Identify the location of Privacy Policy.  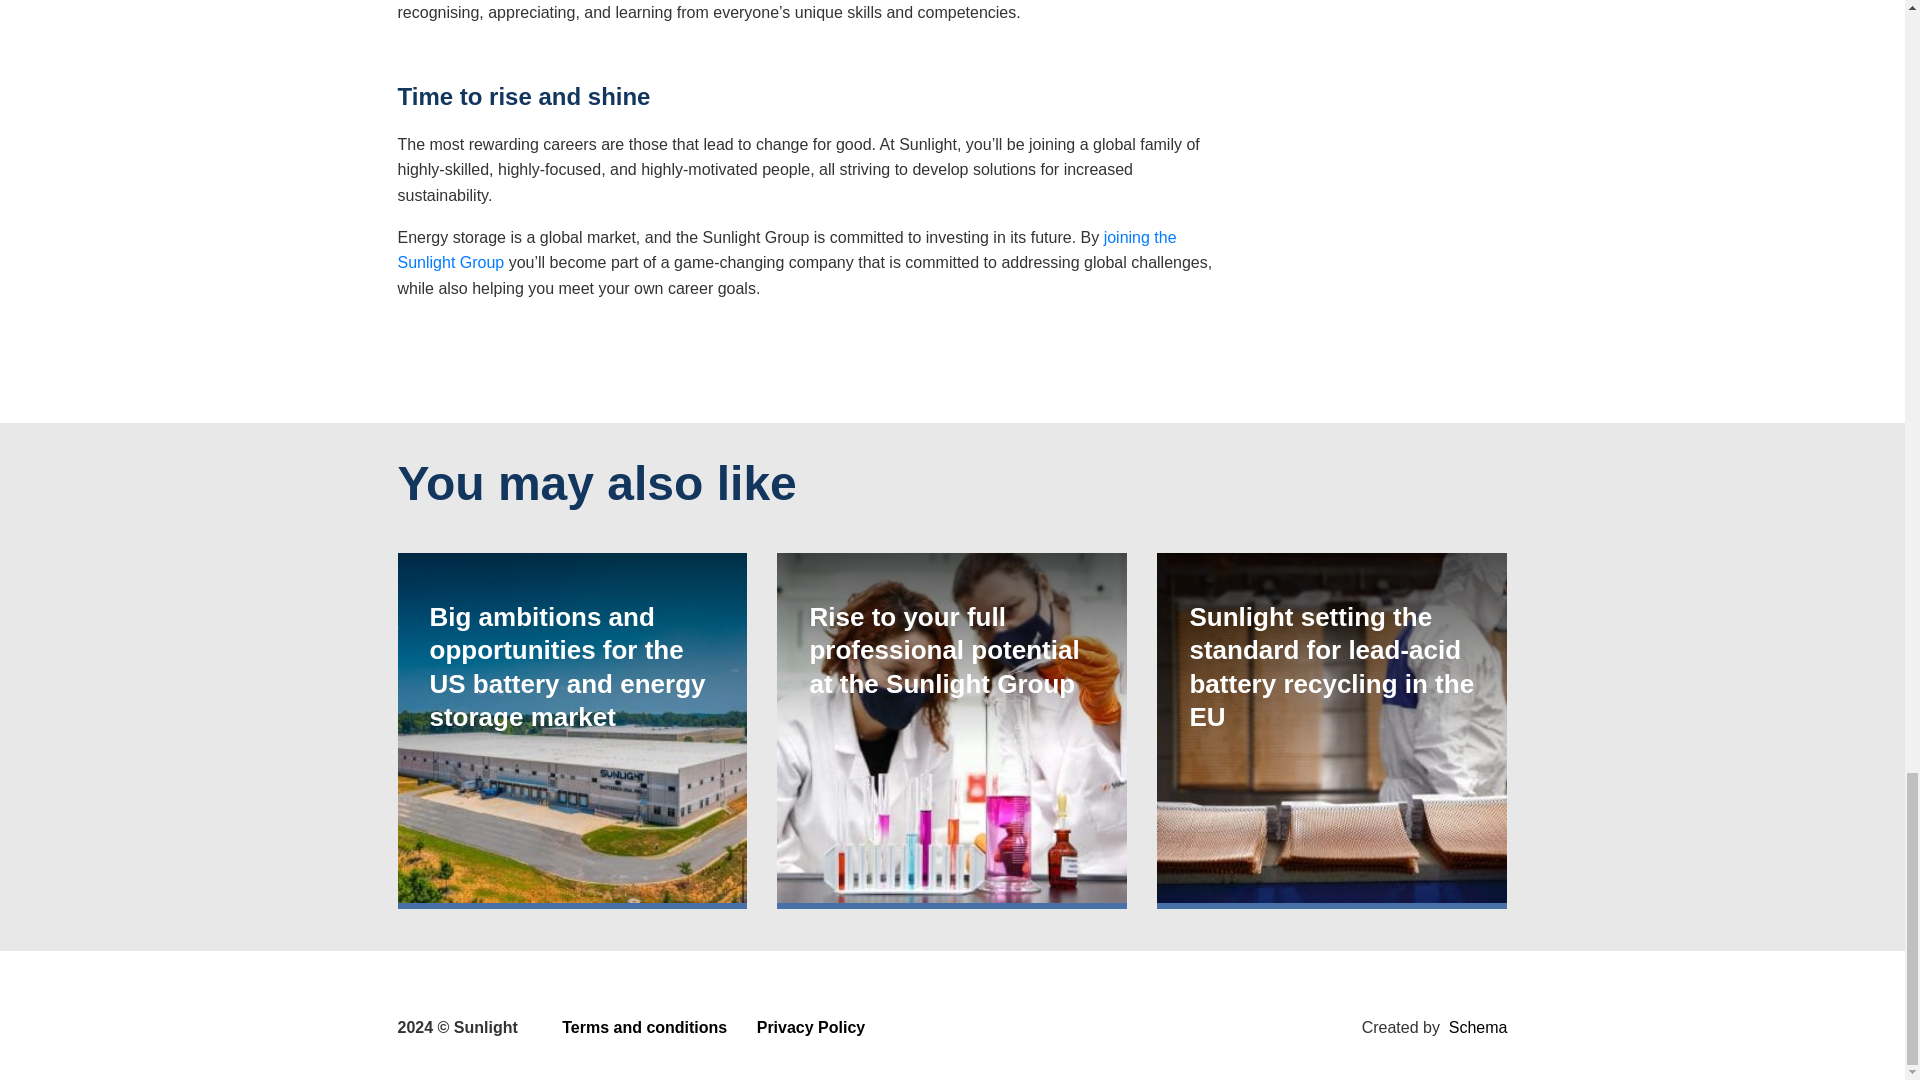
(810, 1027).